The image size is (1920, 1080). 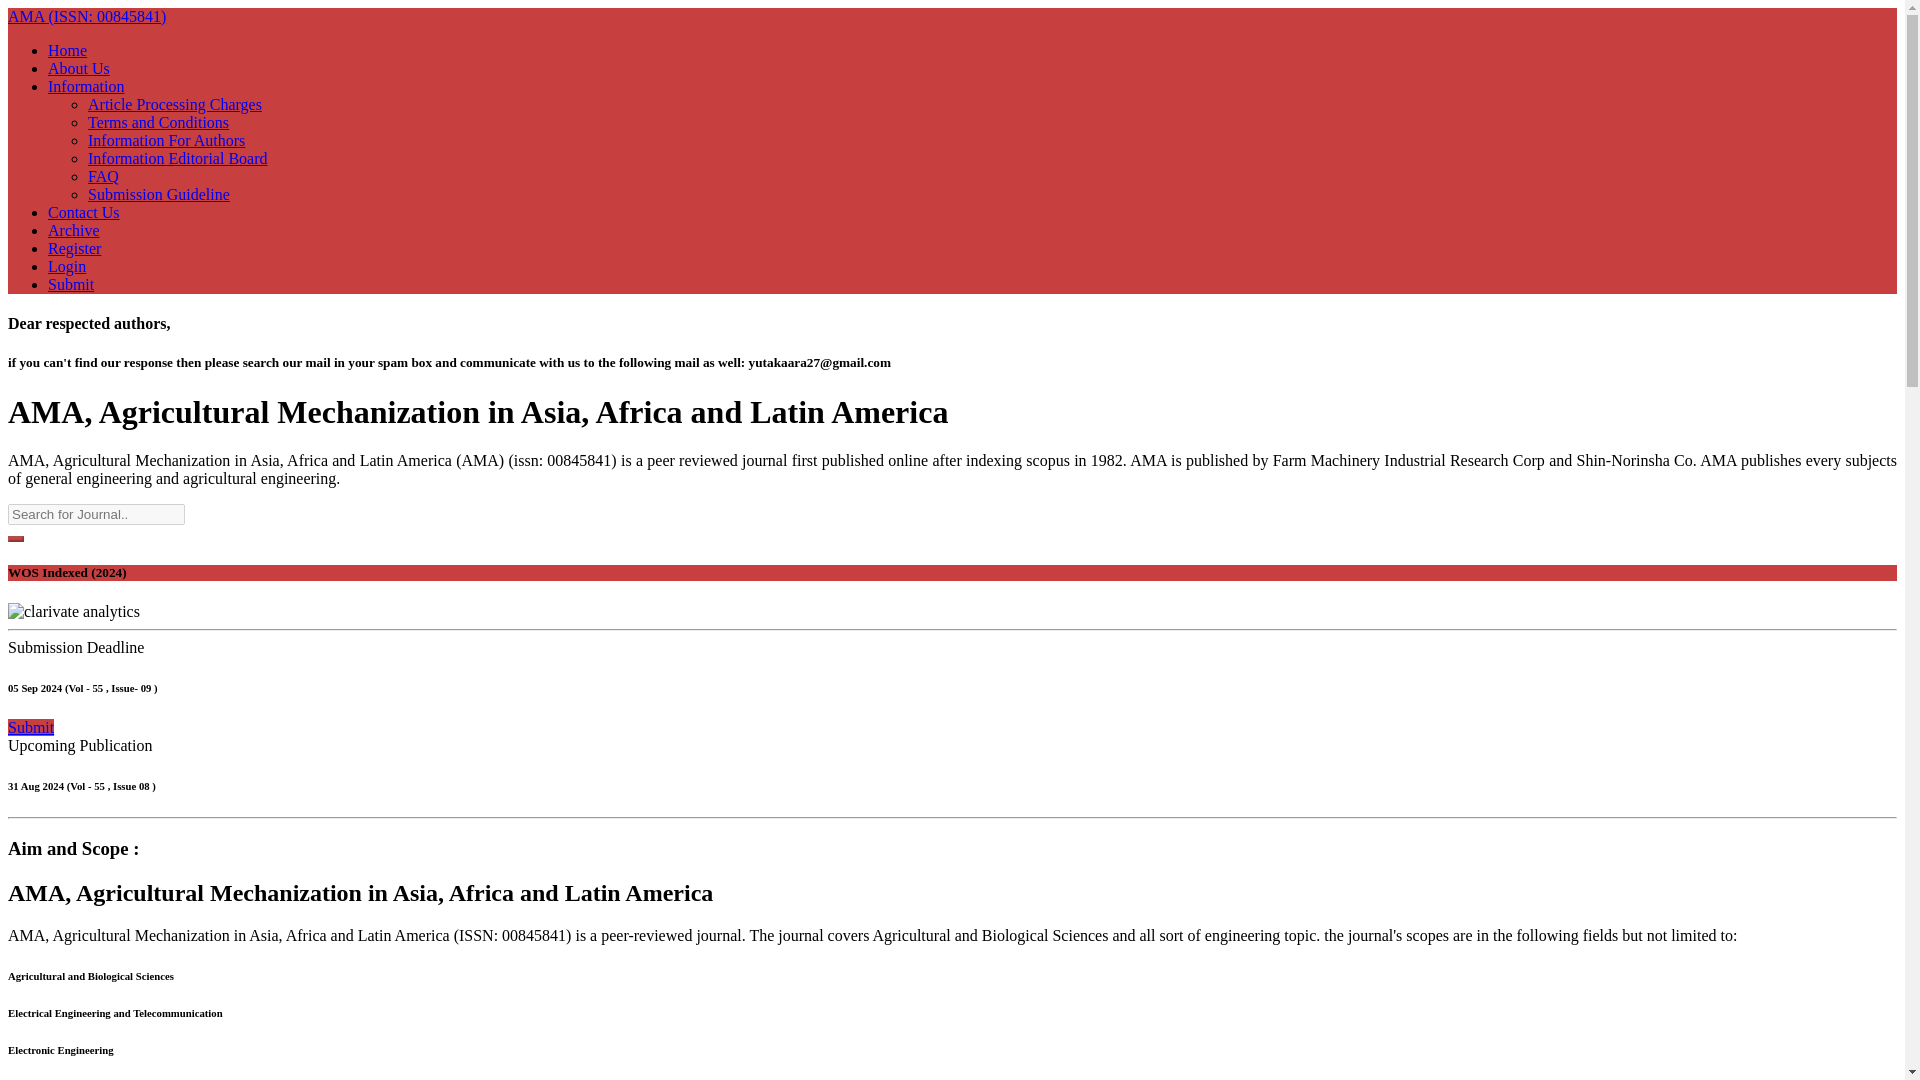 I want to click on Submission Guide Line, so click(x=159, y=194).